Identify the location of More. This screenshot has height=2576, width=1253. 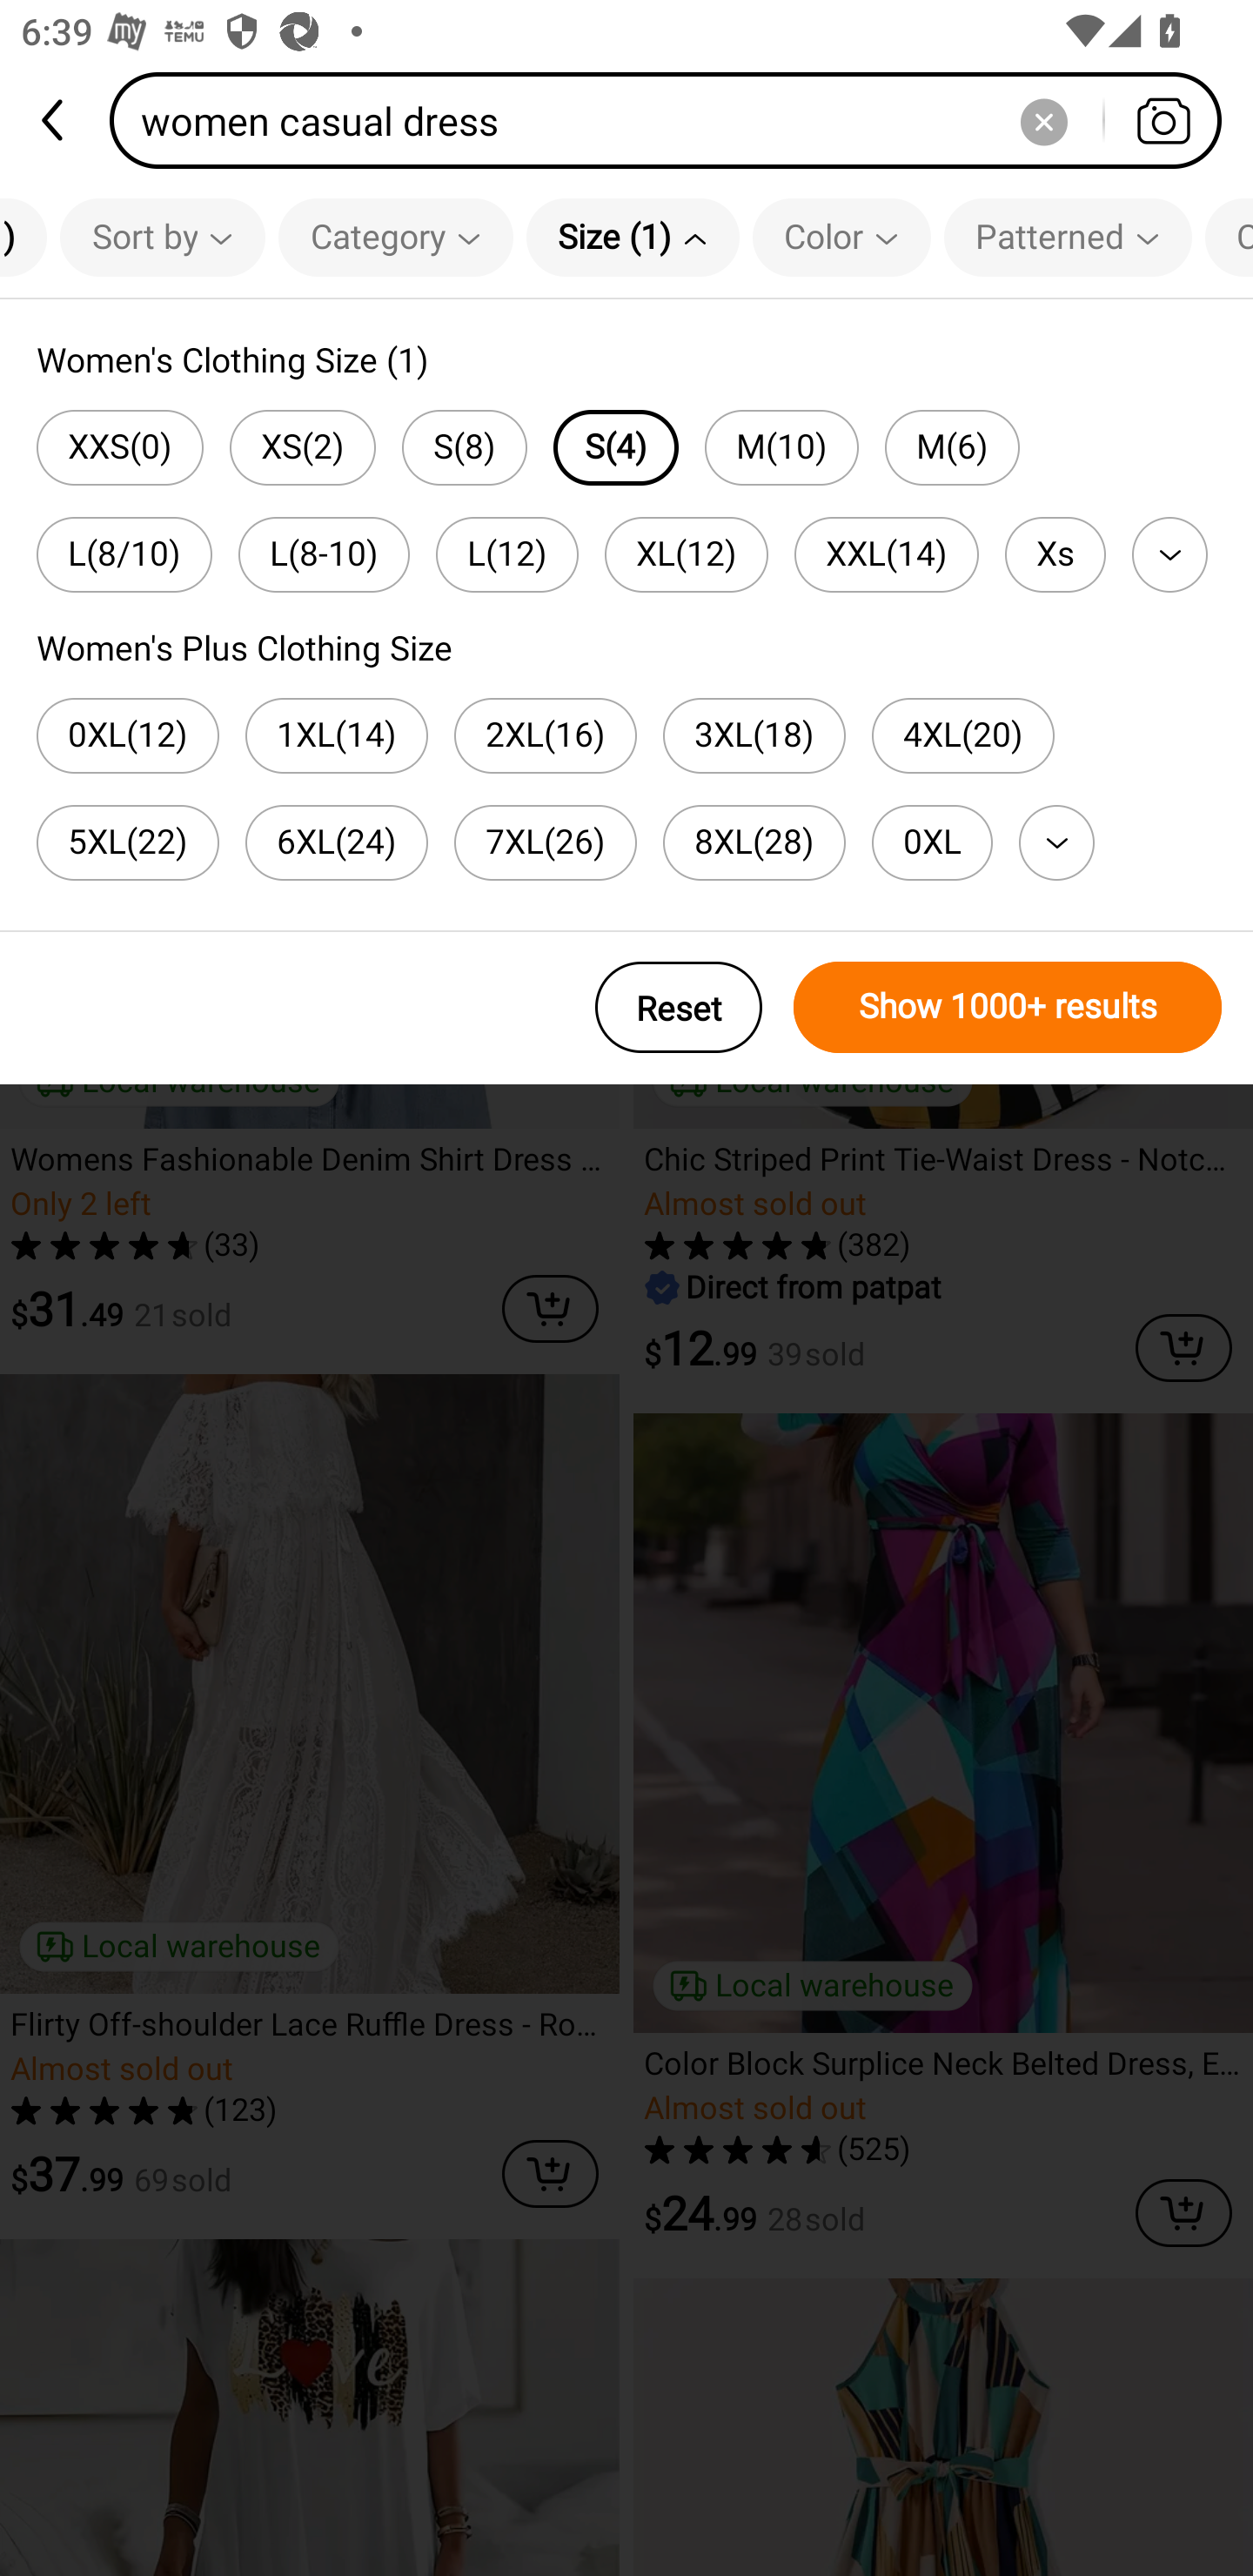
(1056, 842).